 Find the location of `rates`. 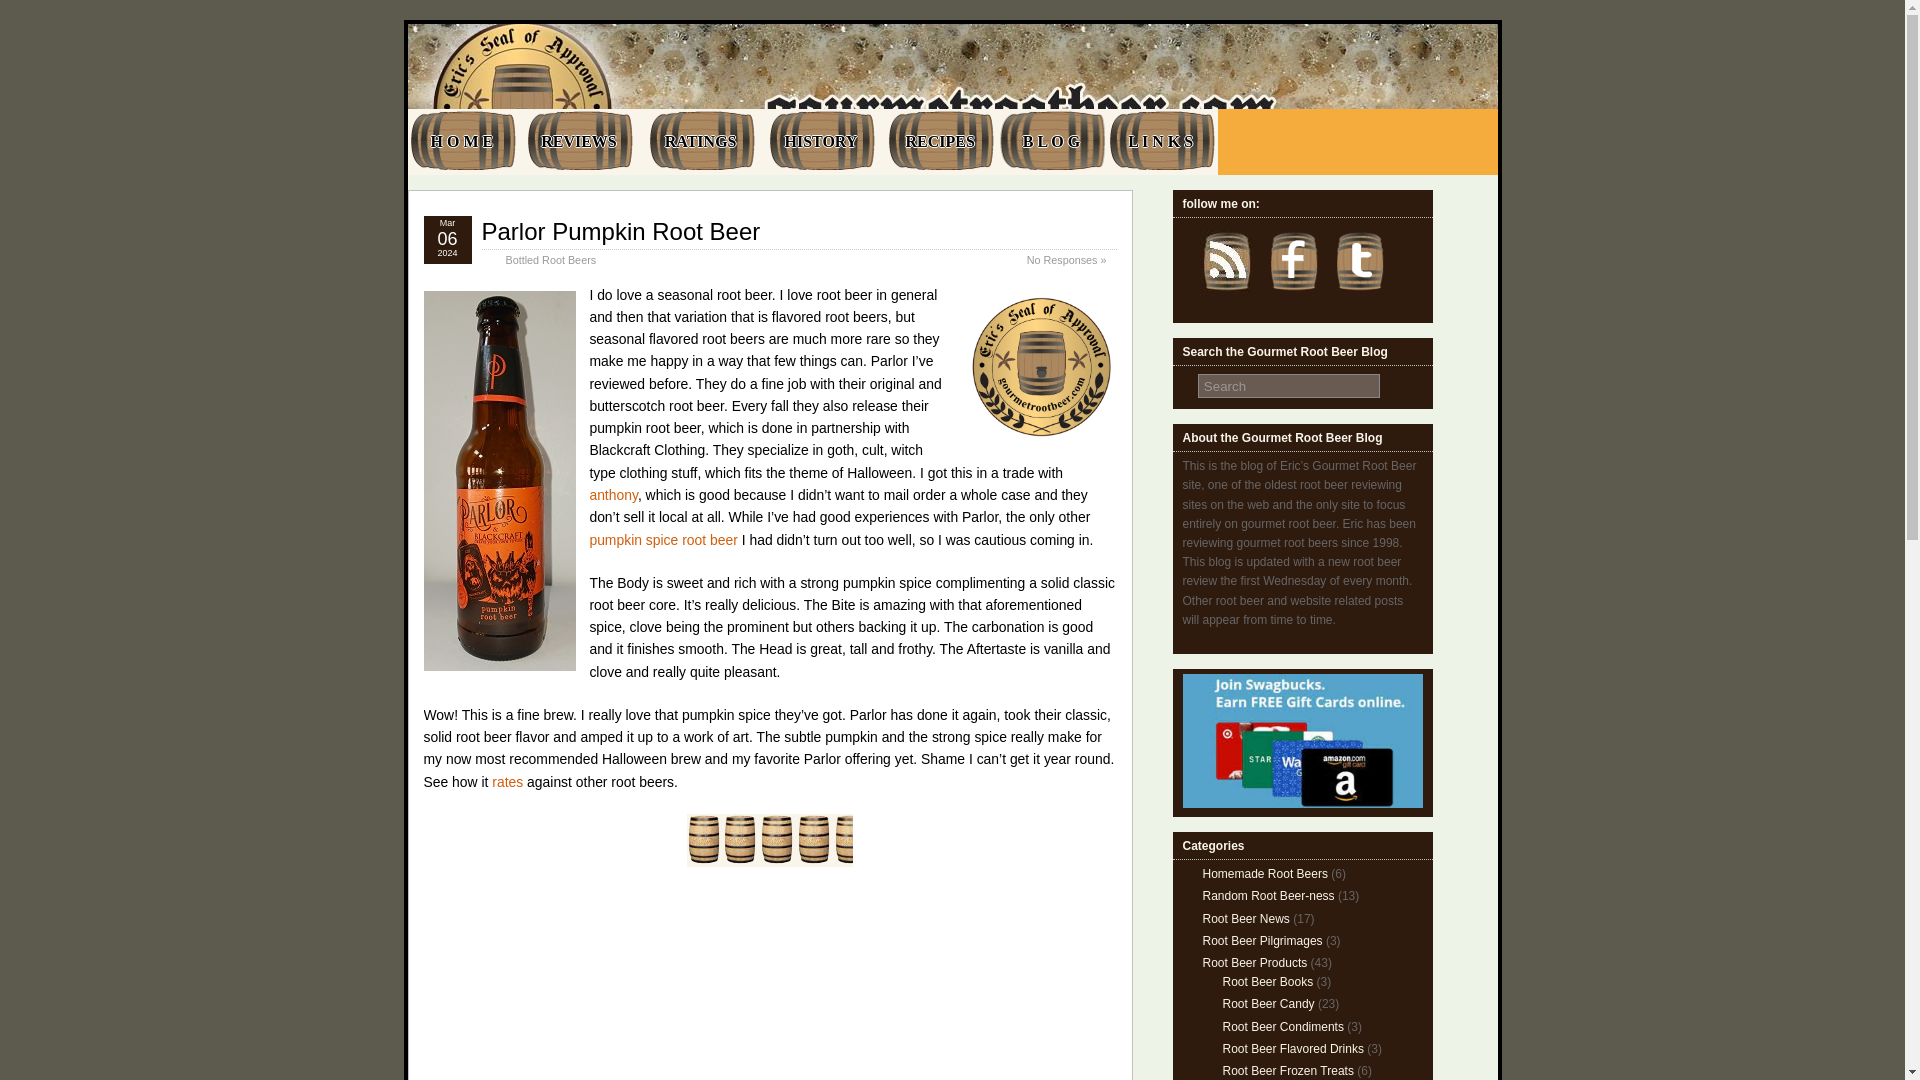

rates is located at coordinates (506, 782).